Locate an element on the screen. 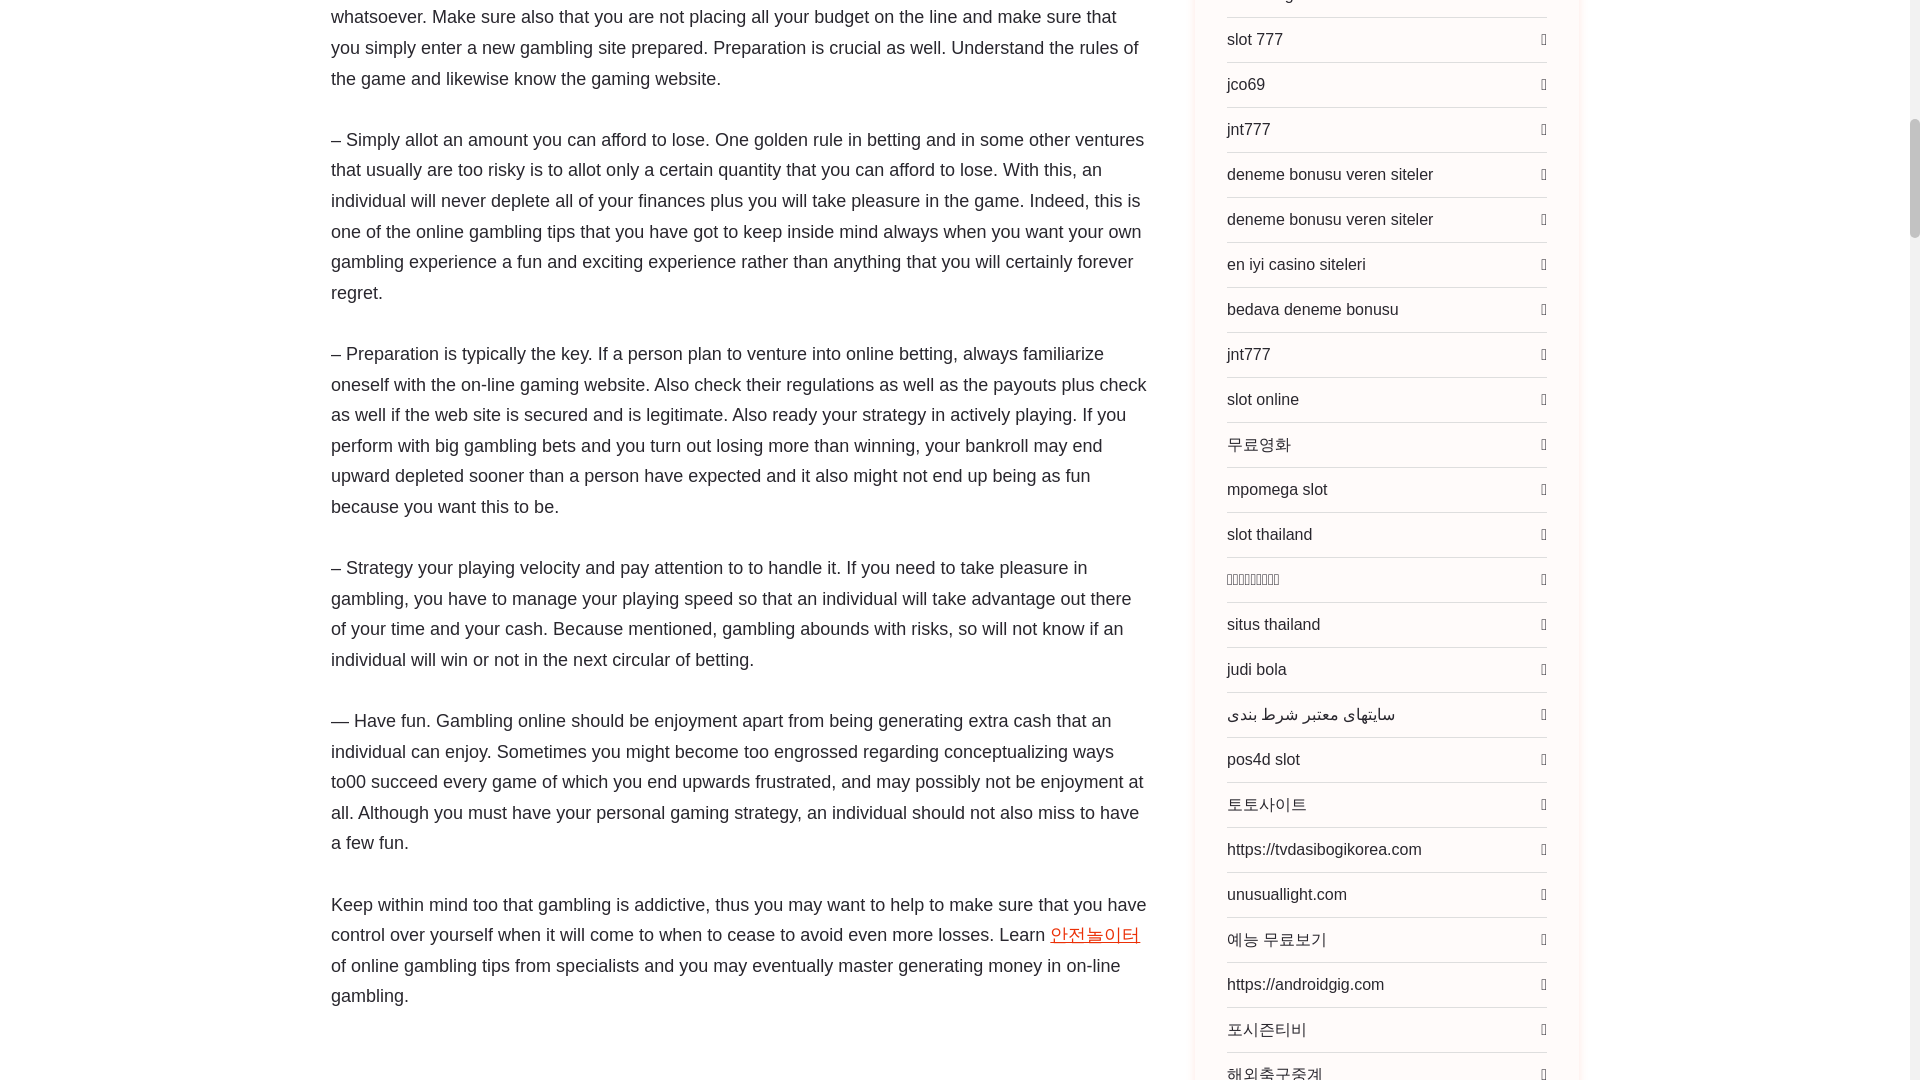  bedava deneme bonusu is located at coordinates (1324, 310).